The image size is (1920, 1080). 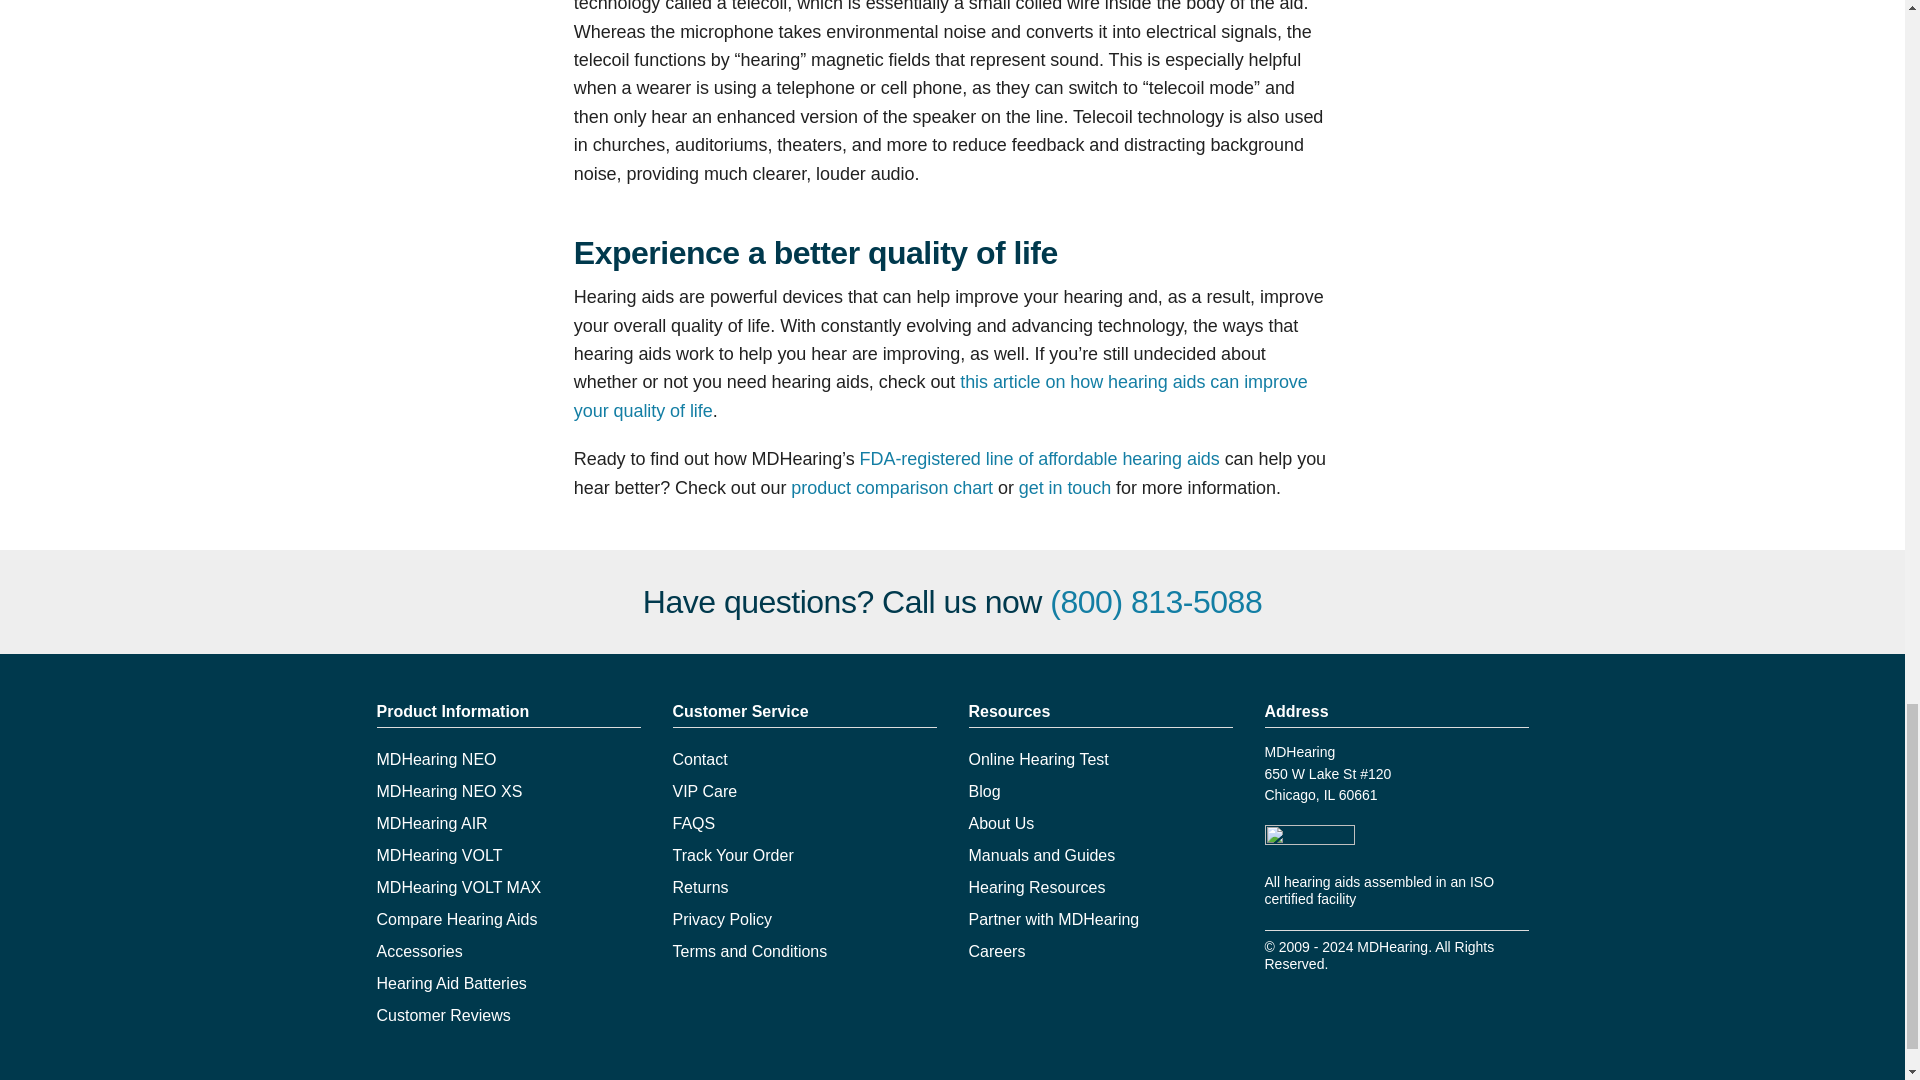 What do you see at coordinates (419, 951) in the screenshot?
I see `Accessories` at bounding box center [419, 951].